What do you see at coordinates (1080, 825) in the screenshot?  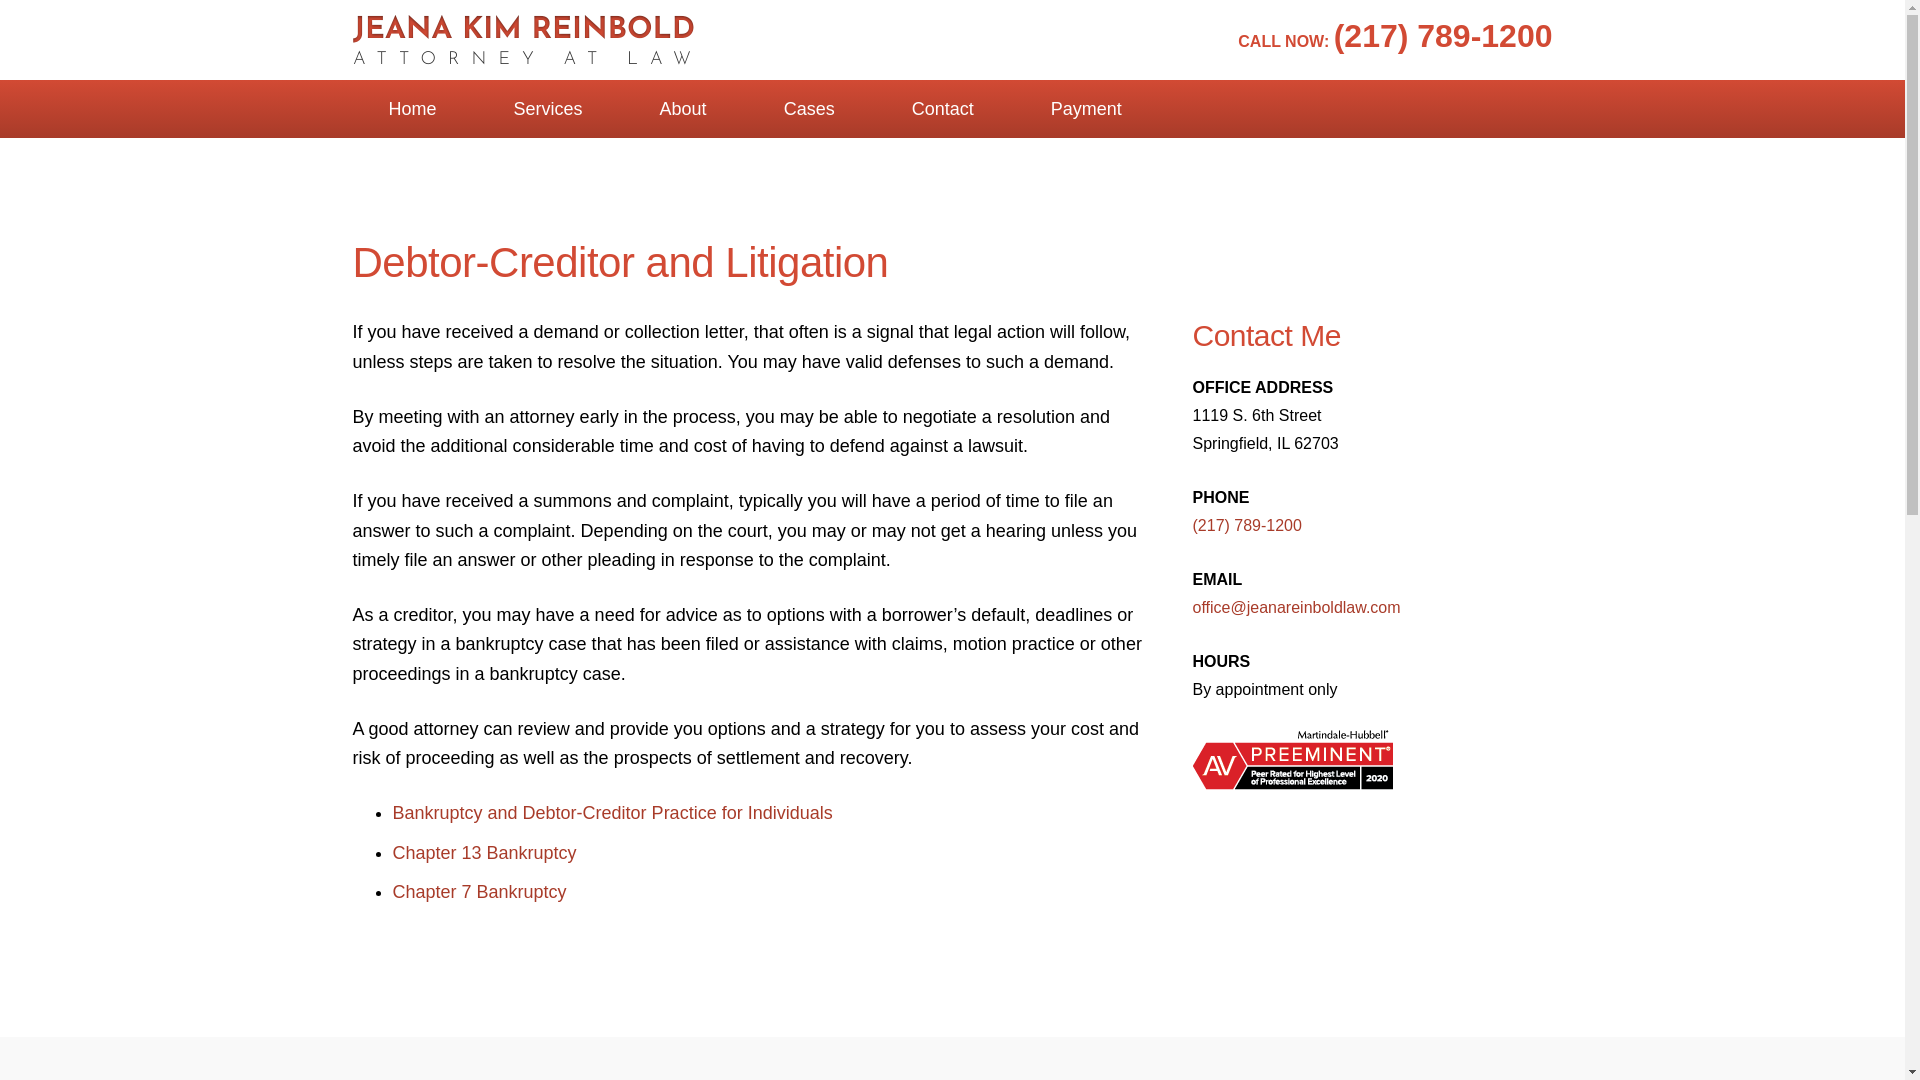 I see `CONTACT` at bounding box center [1080, 825].